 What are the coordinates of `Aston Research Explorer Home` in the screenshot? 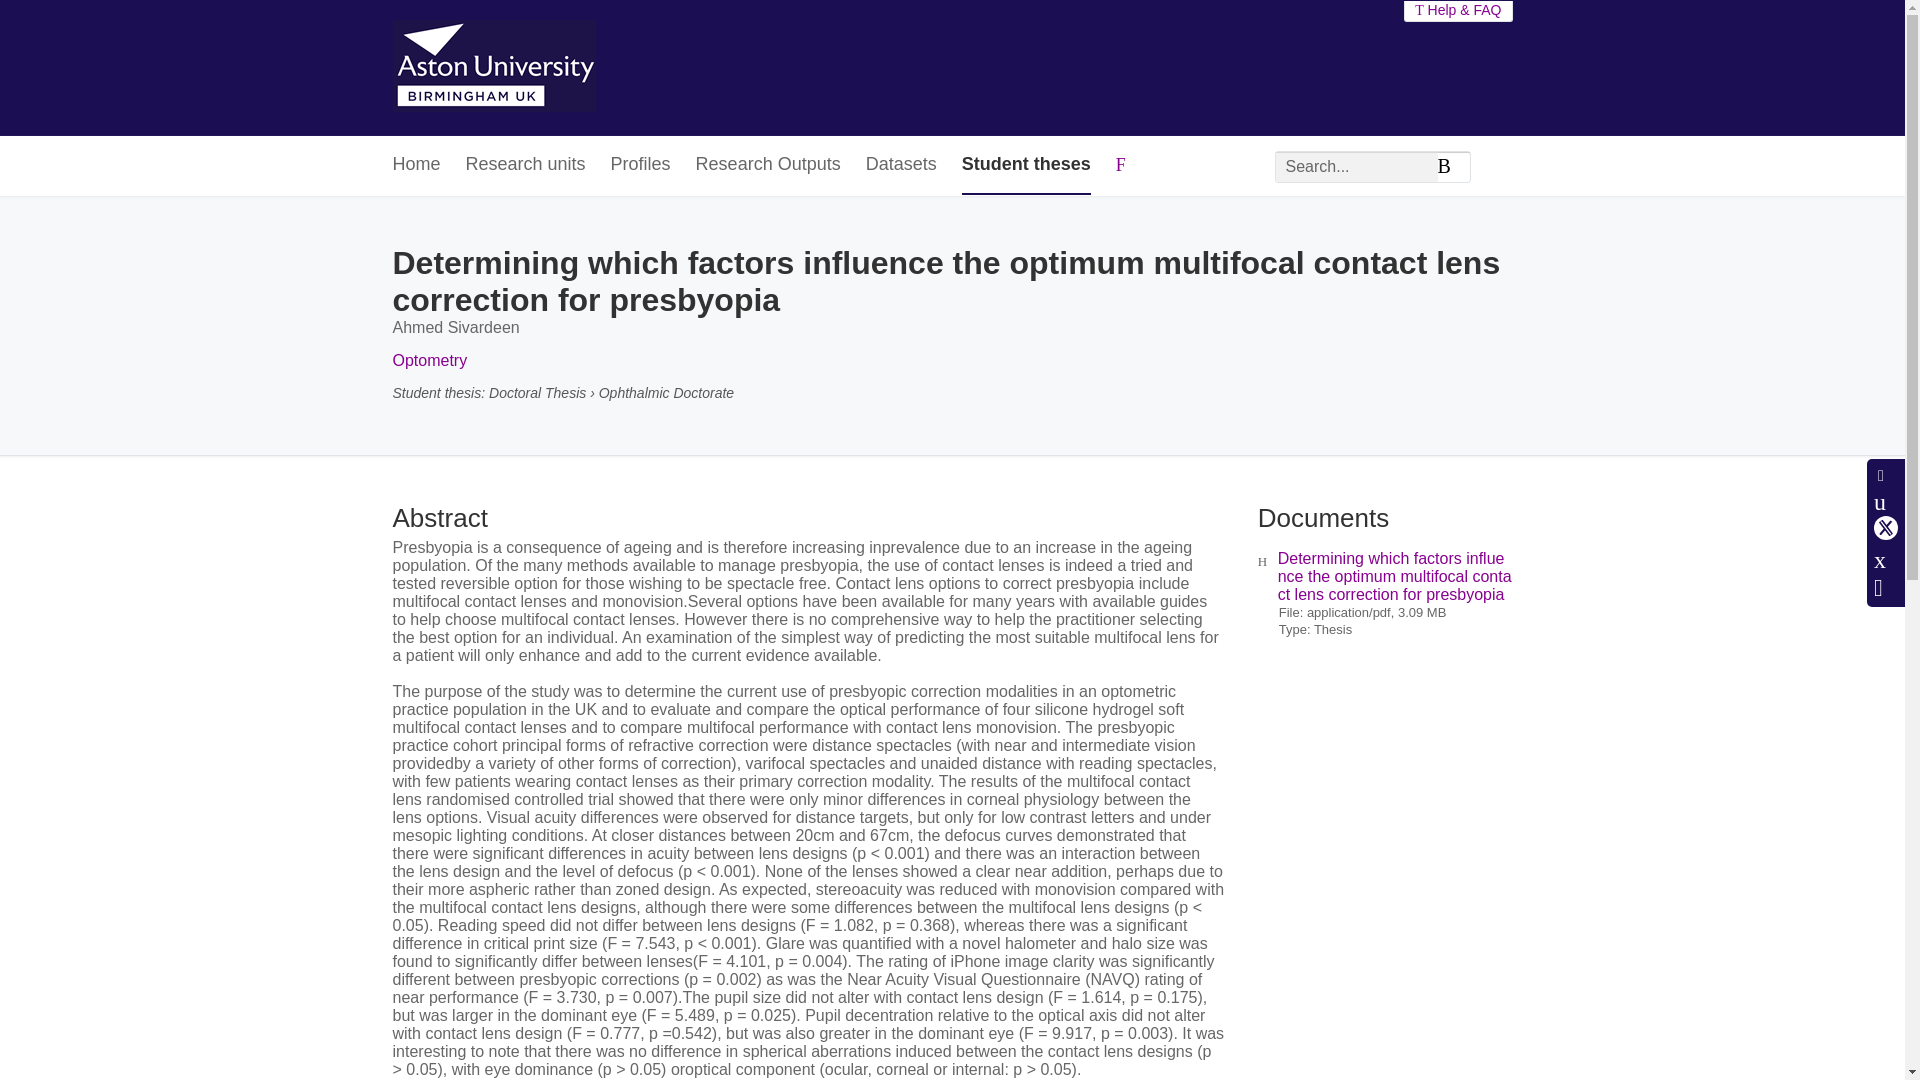 It's located at (493, 68).